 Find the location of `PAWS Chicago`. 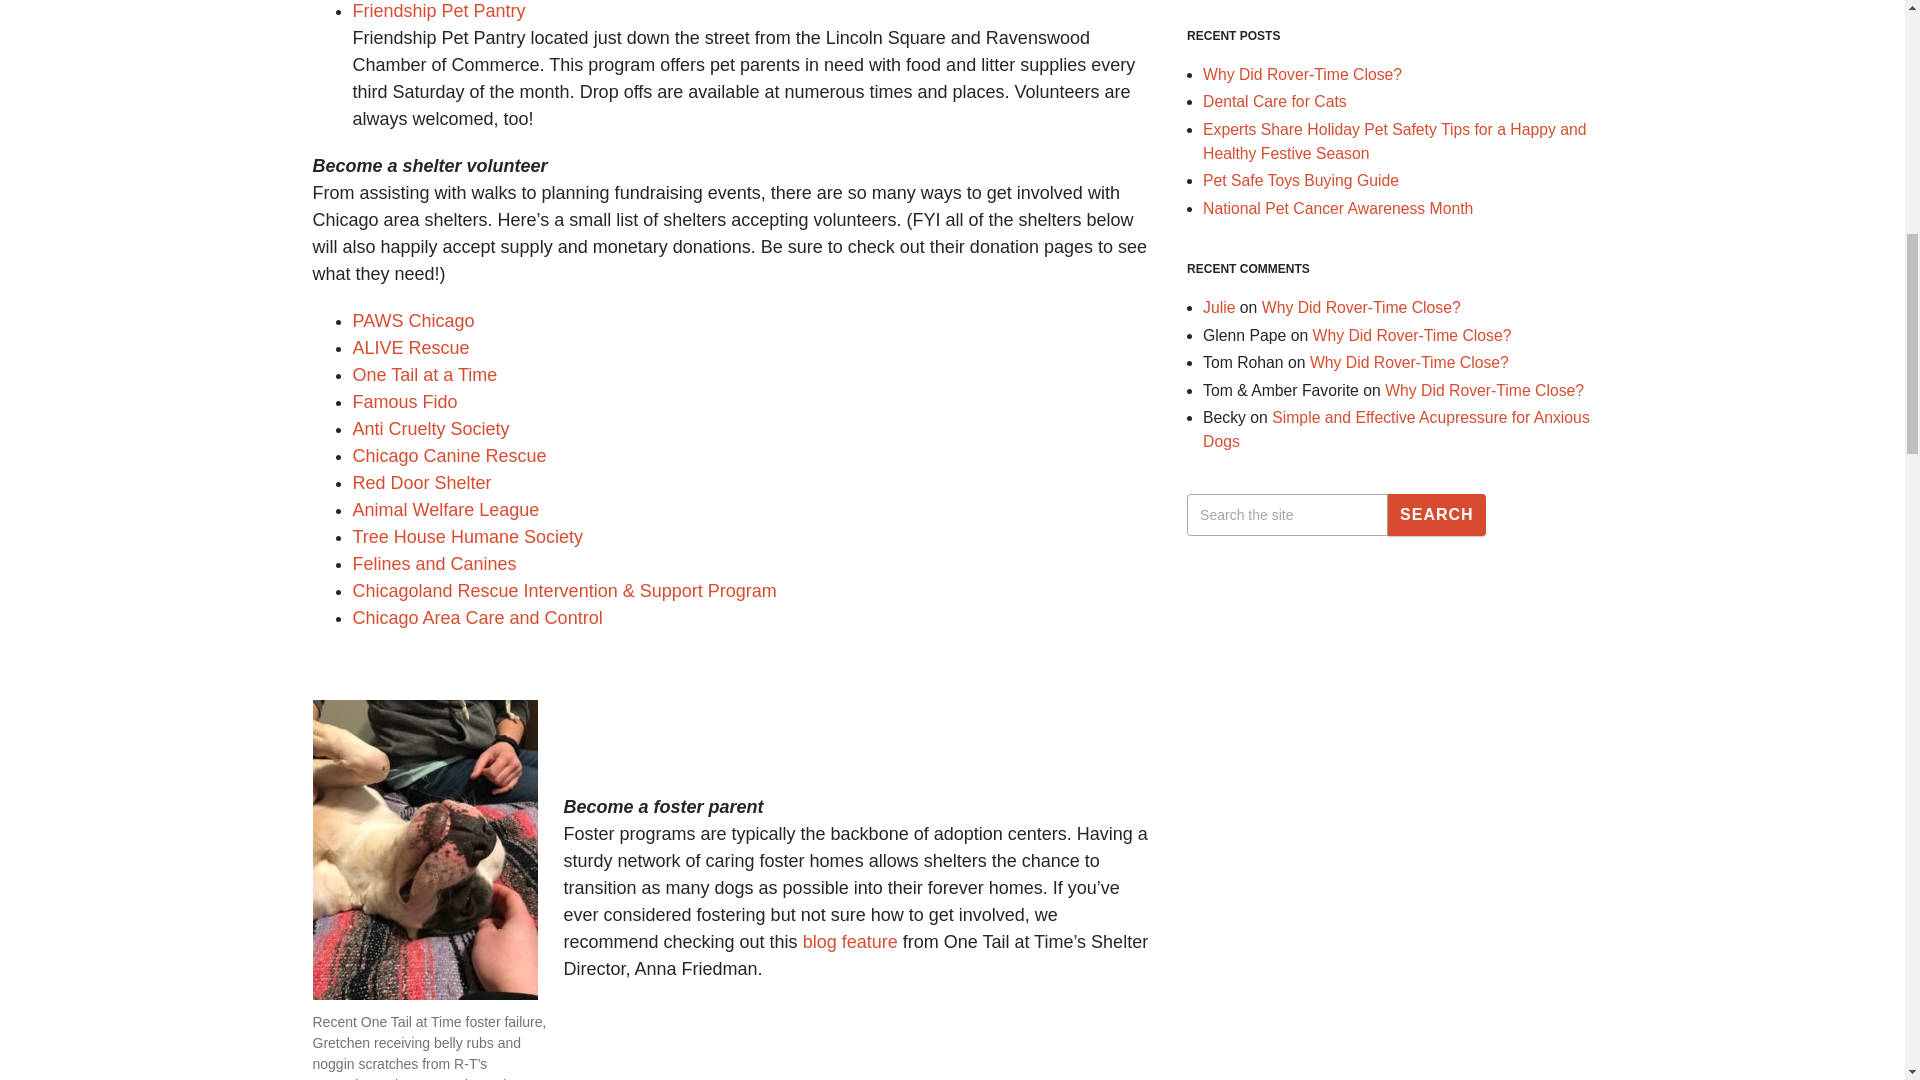

PAWS Chicago is located at coordinates (412, 320).